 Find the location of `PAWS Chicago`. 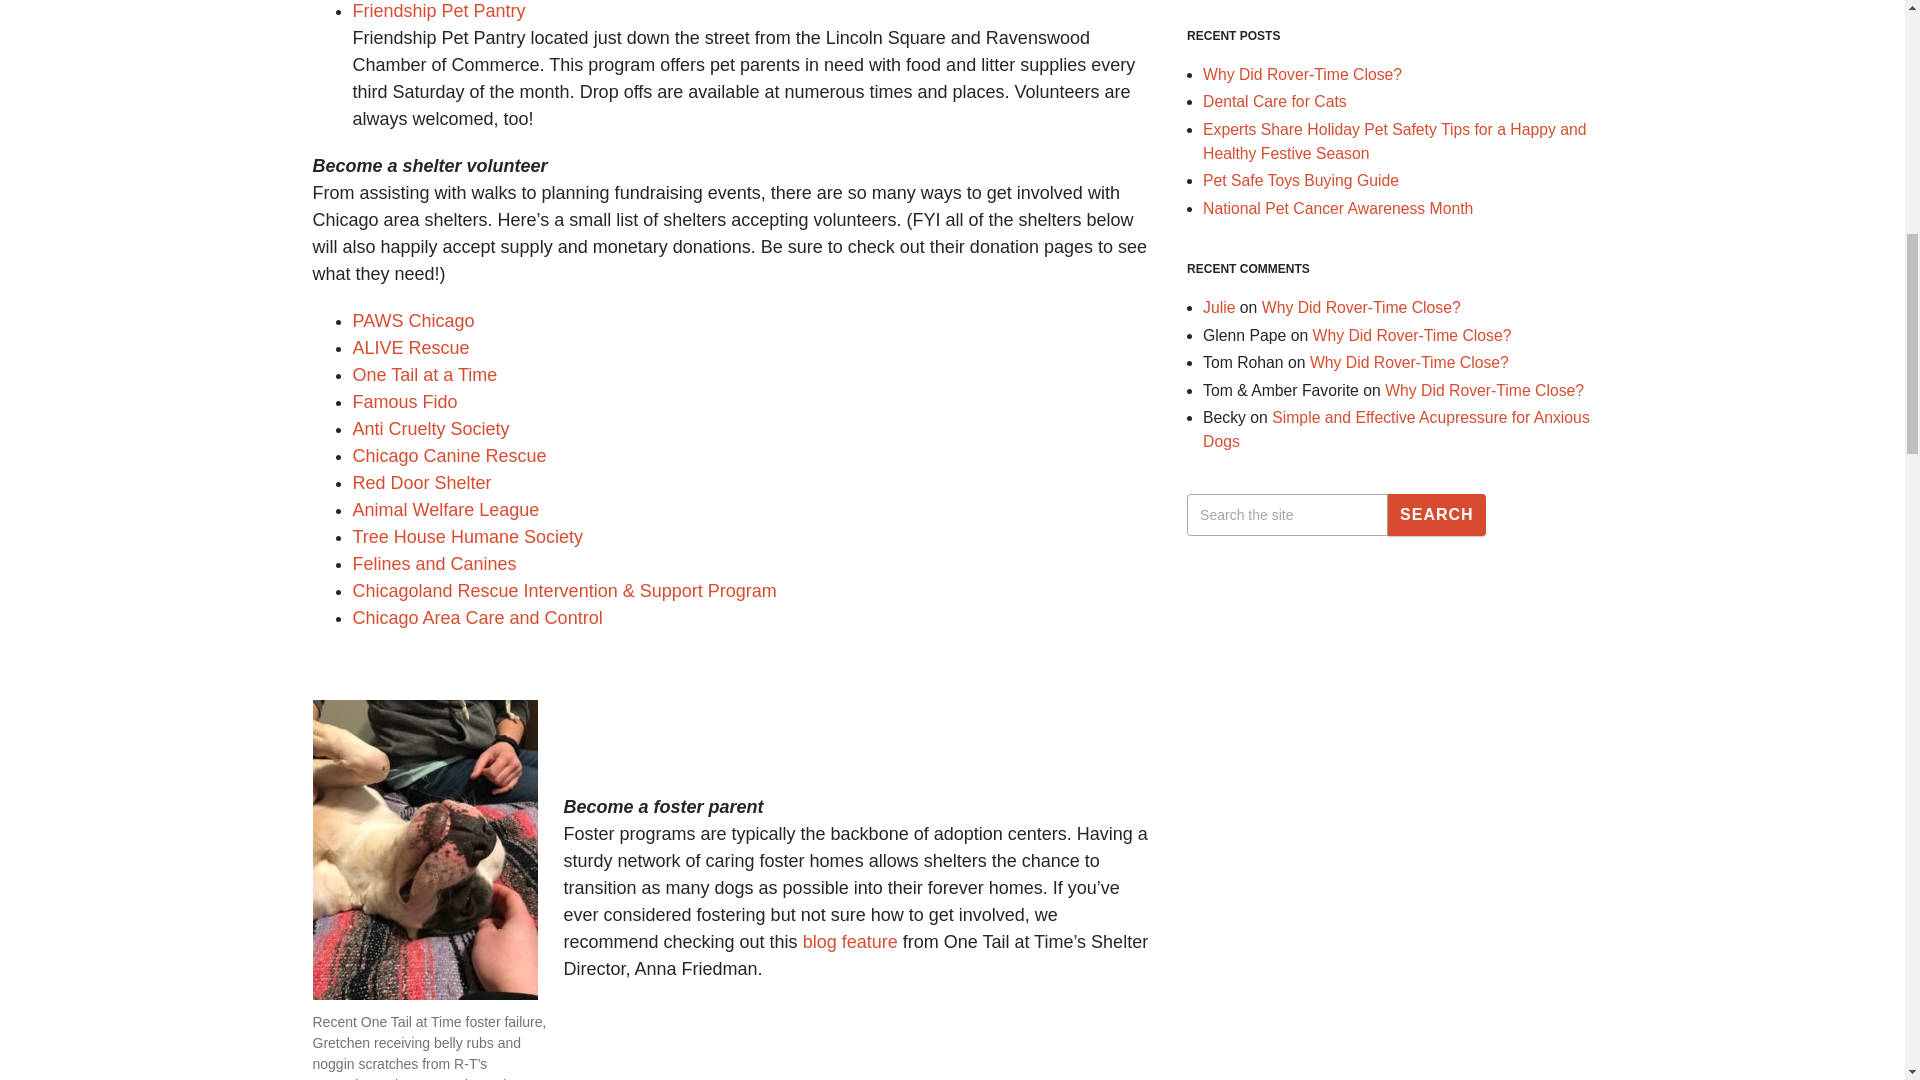

PAWS Chicago is located at coordinates (412, 320).